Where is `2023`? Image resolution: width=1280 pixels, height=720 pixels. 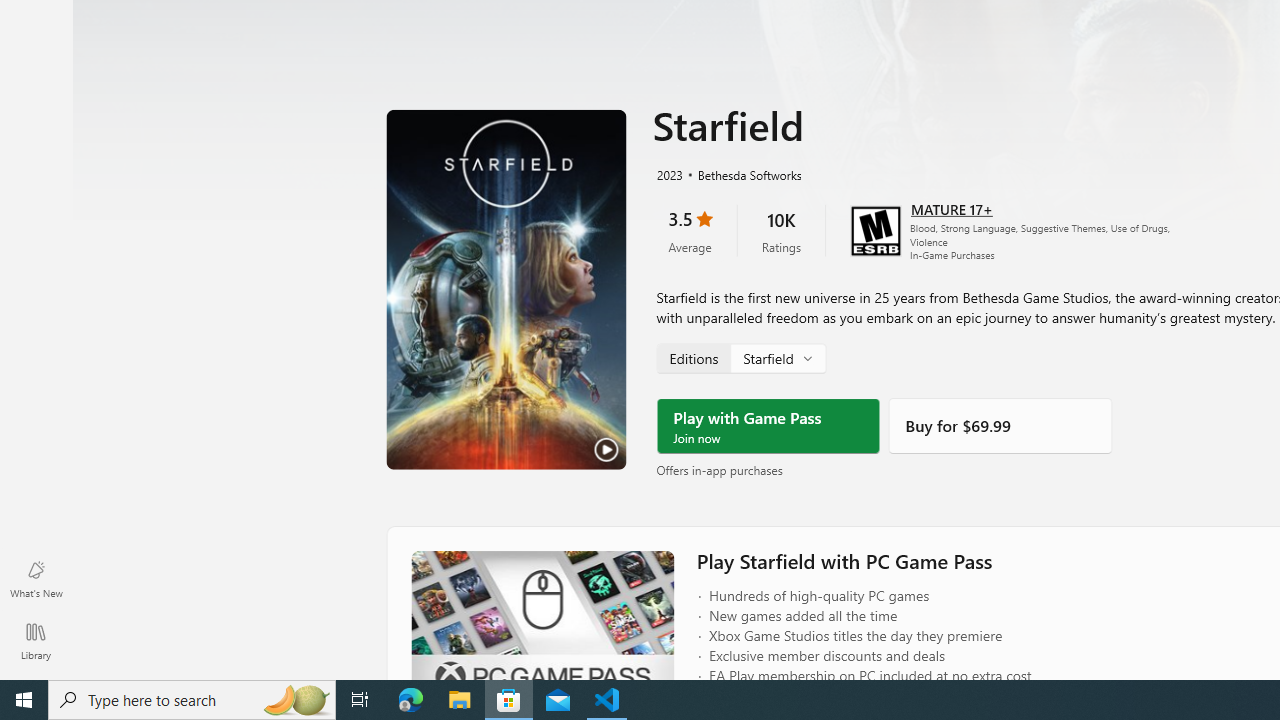
2023 is located at coordinates (668, 173).